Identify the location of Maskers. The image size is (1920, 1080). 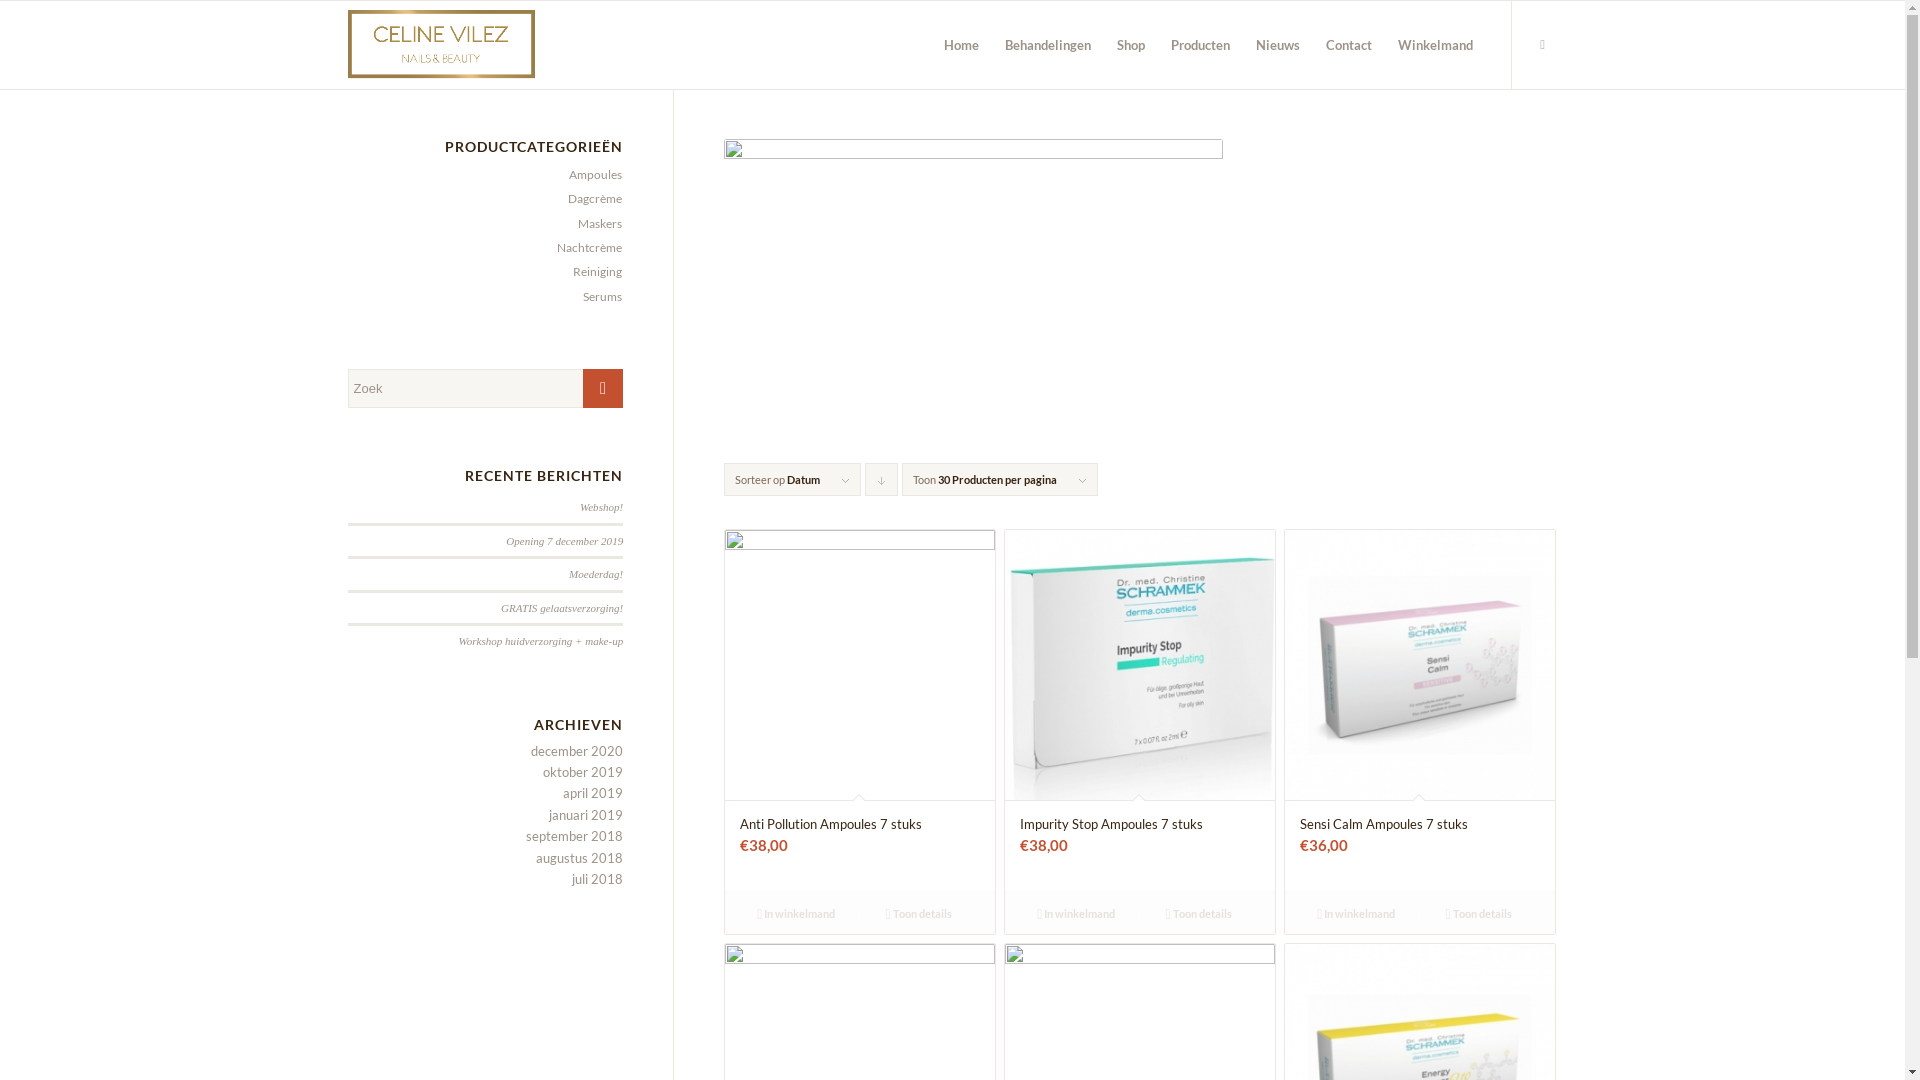
(596, 224).